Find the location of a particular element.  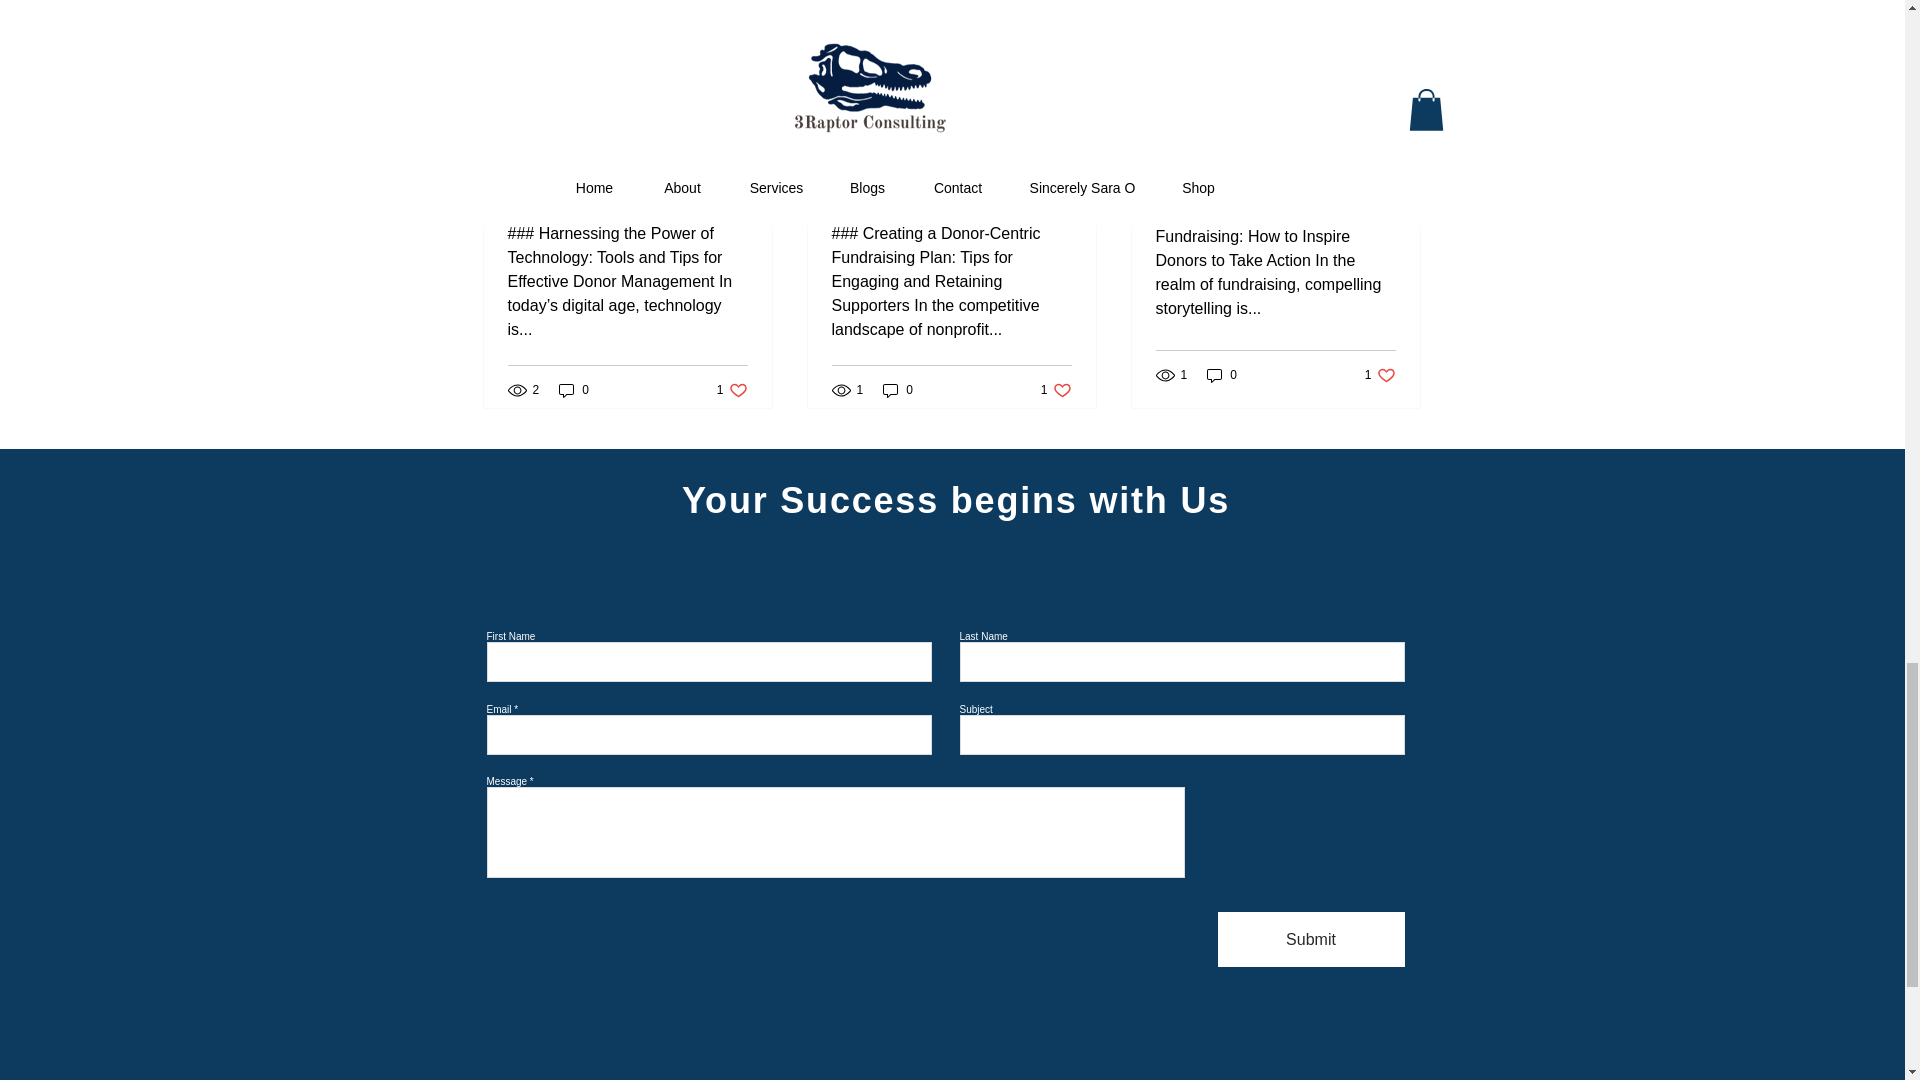

See All is located at coordinates (1400, 62).